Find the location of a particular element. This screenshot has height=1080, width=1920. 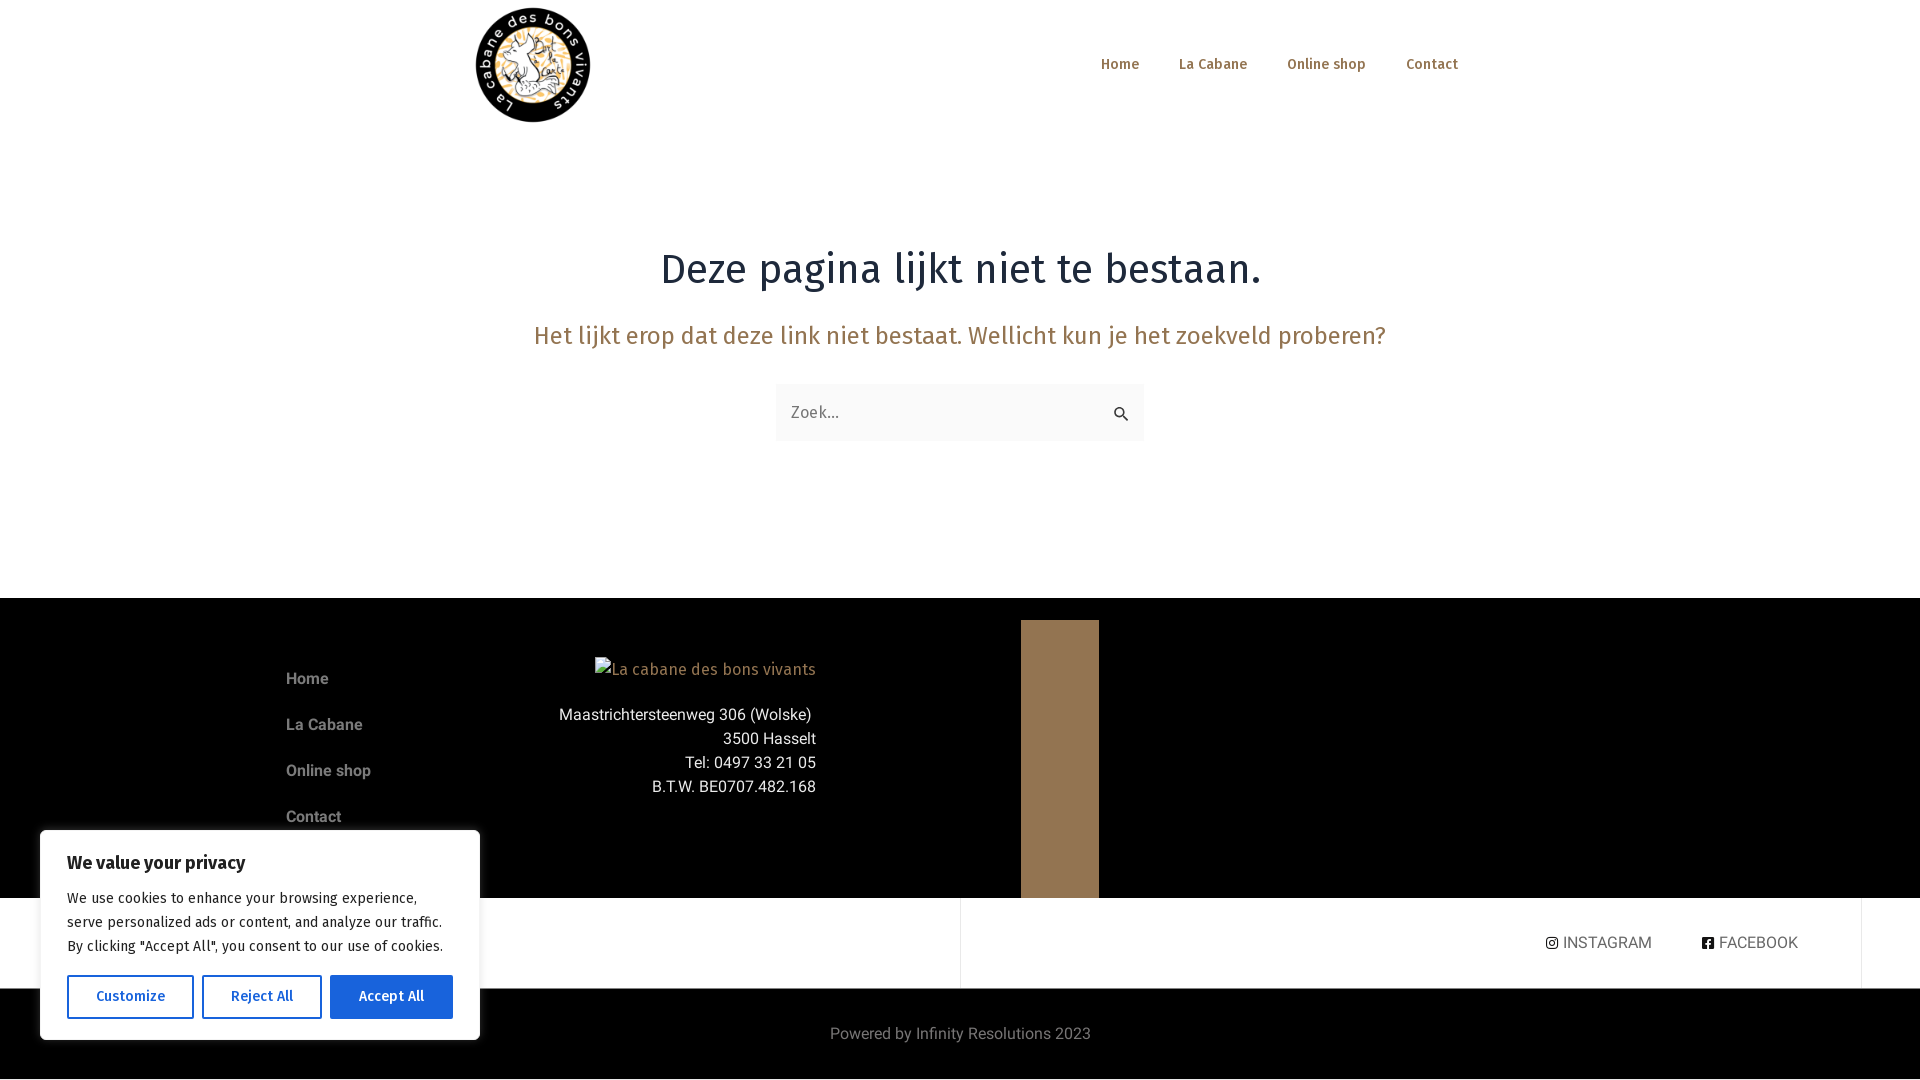

INSTAGRAM is located at coordinates (1596, 943).